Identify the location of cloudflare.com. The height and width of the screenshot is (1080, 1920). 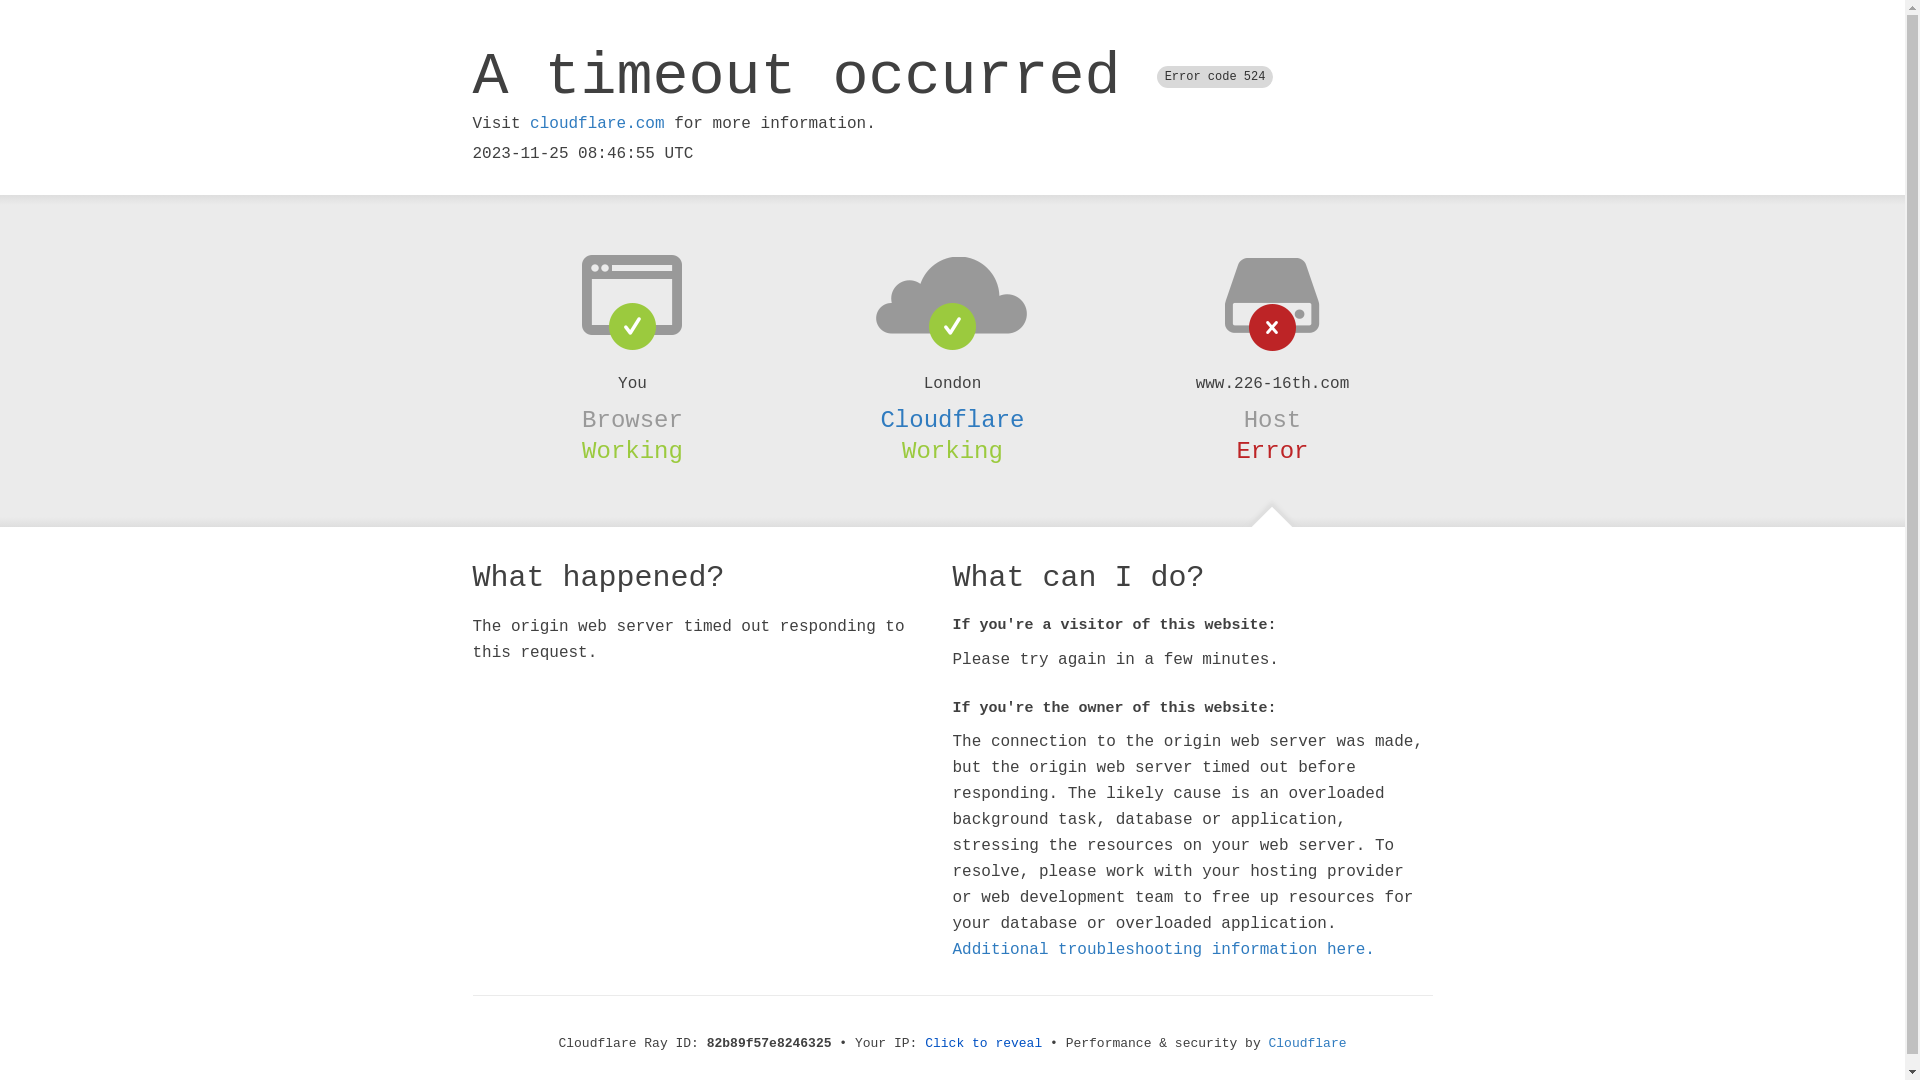
(597, 124).